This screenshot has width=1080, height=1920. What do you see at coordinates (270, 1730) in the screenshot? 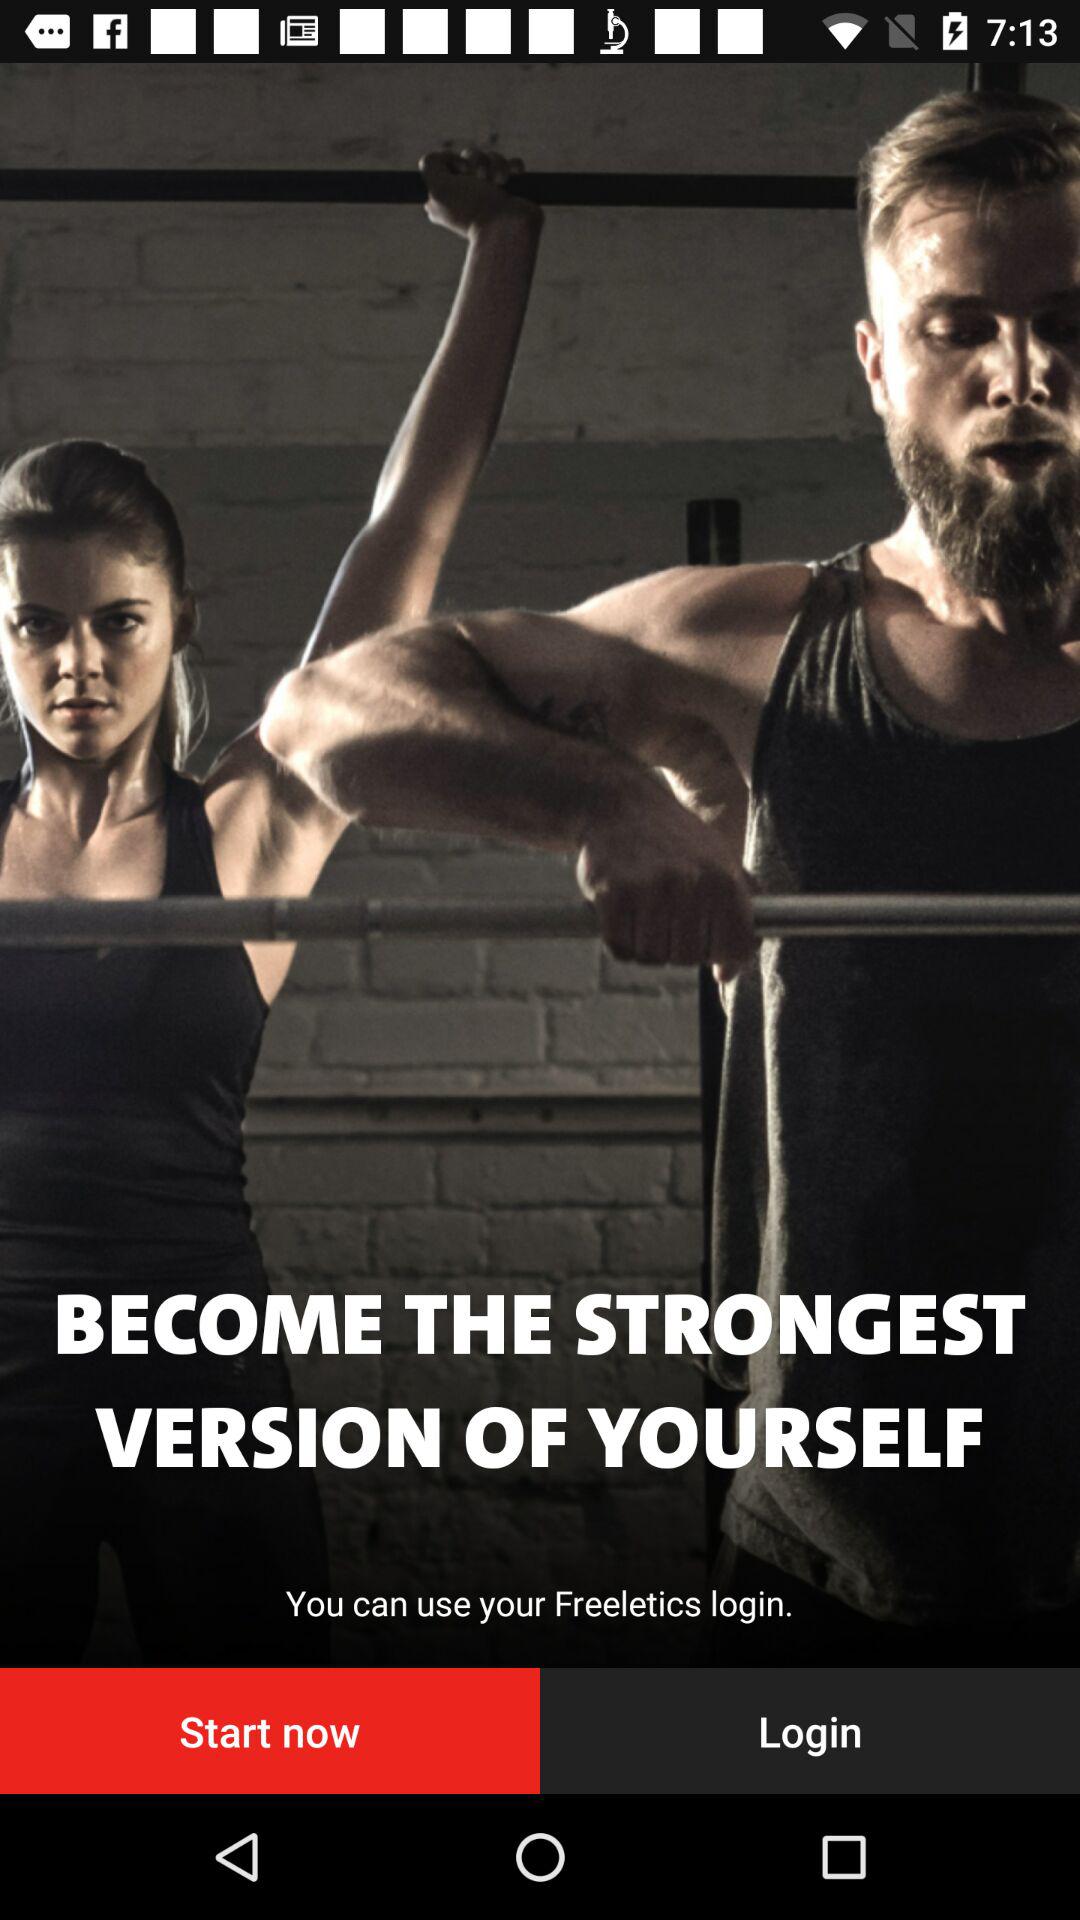
I see `press the item below the you can use item` at bounding box center [270, 1730].